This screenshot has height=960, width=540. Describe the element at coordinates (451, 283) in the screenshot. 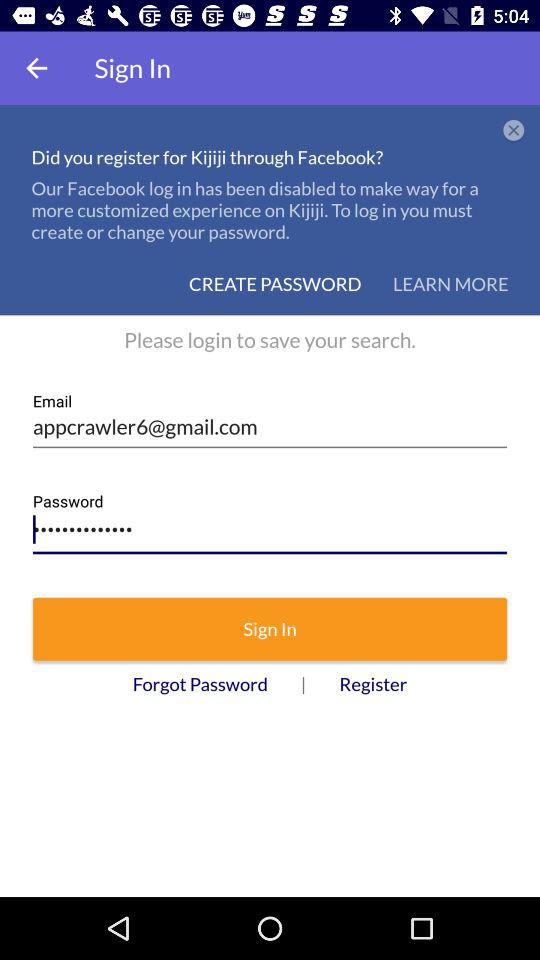

I see `click the button learn more on the web page` at that location.